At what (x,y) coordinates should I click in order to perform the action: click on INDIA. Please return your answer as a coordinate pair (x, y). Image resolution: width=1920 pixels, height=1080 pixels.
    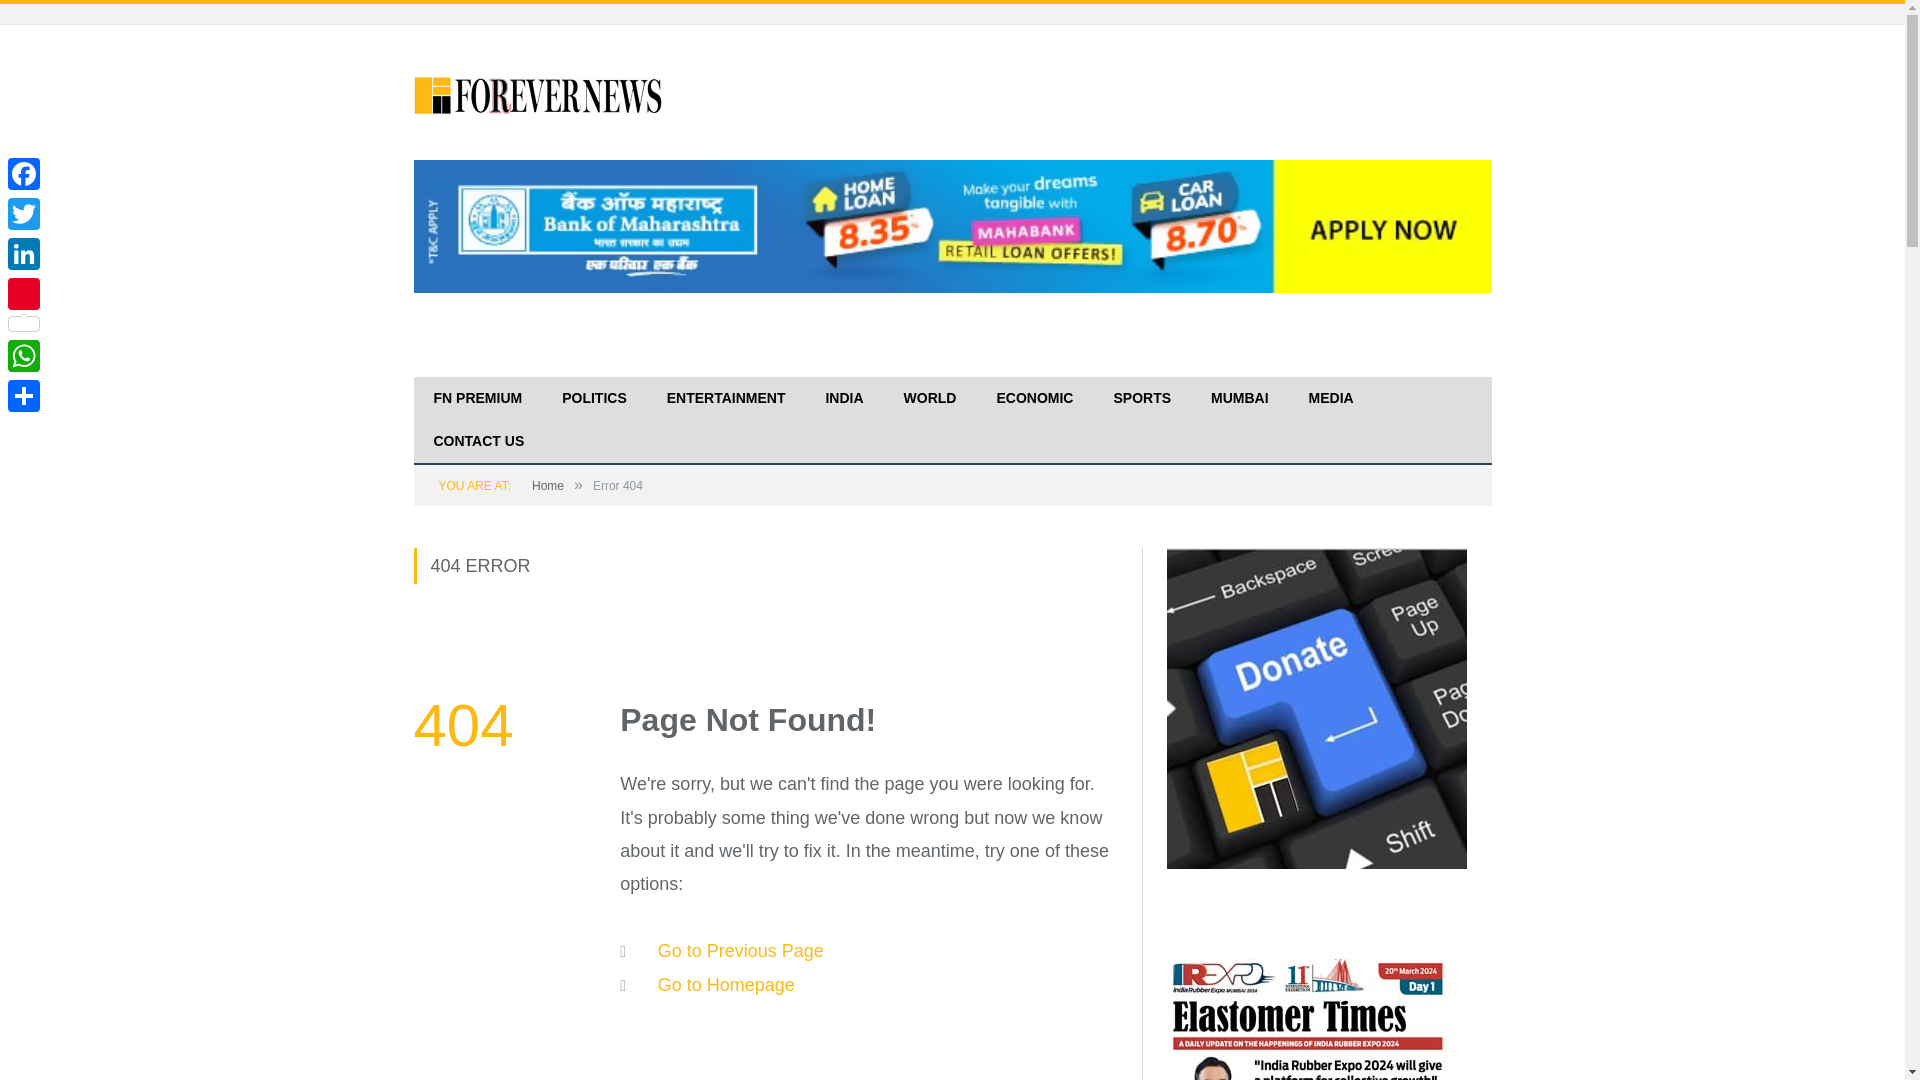
    Looking at the image, I should click on (844, 399).